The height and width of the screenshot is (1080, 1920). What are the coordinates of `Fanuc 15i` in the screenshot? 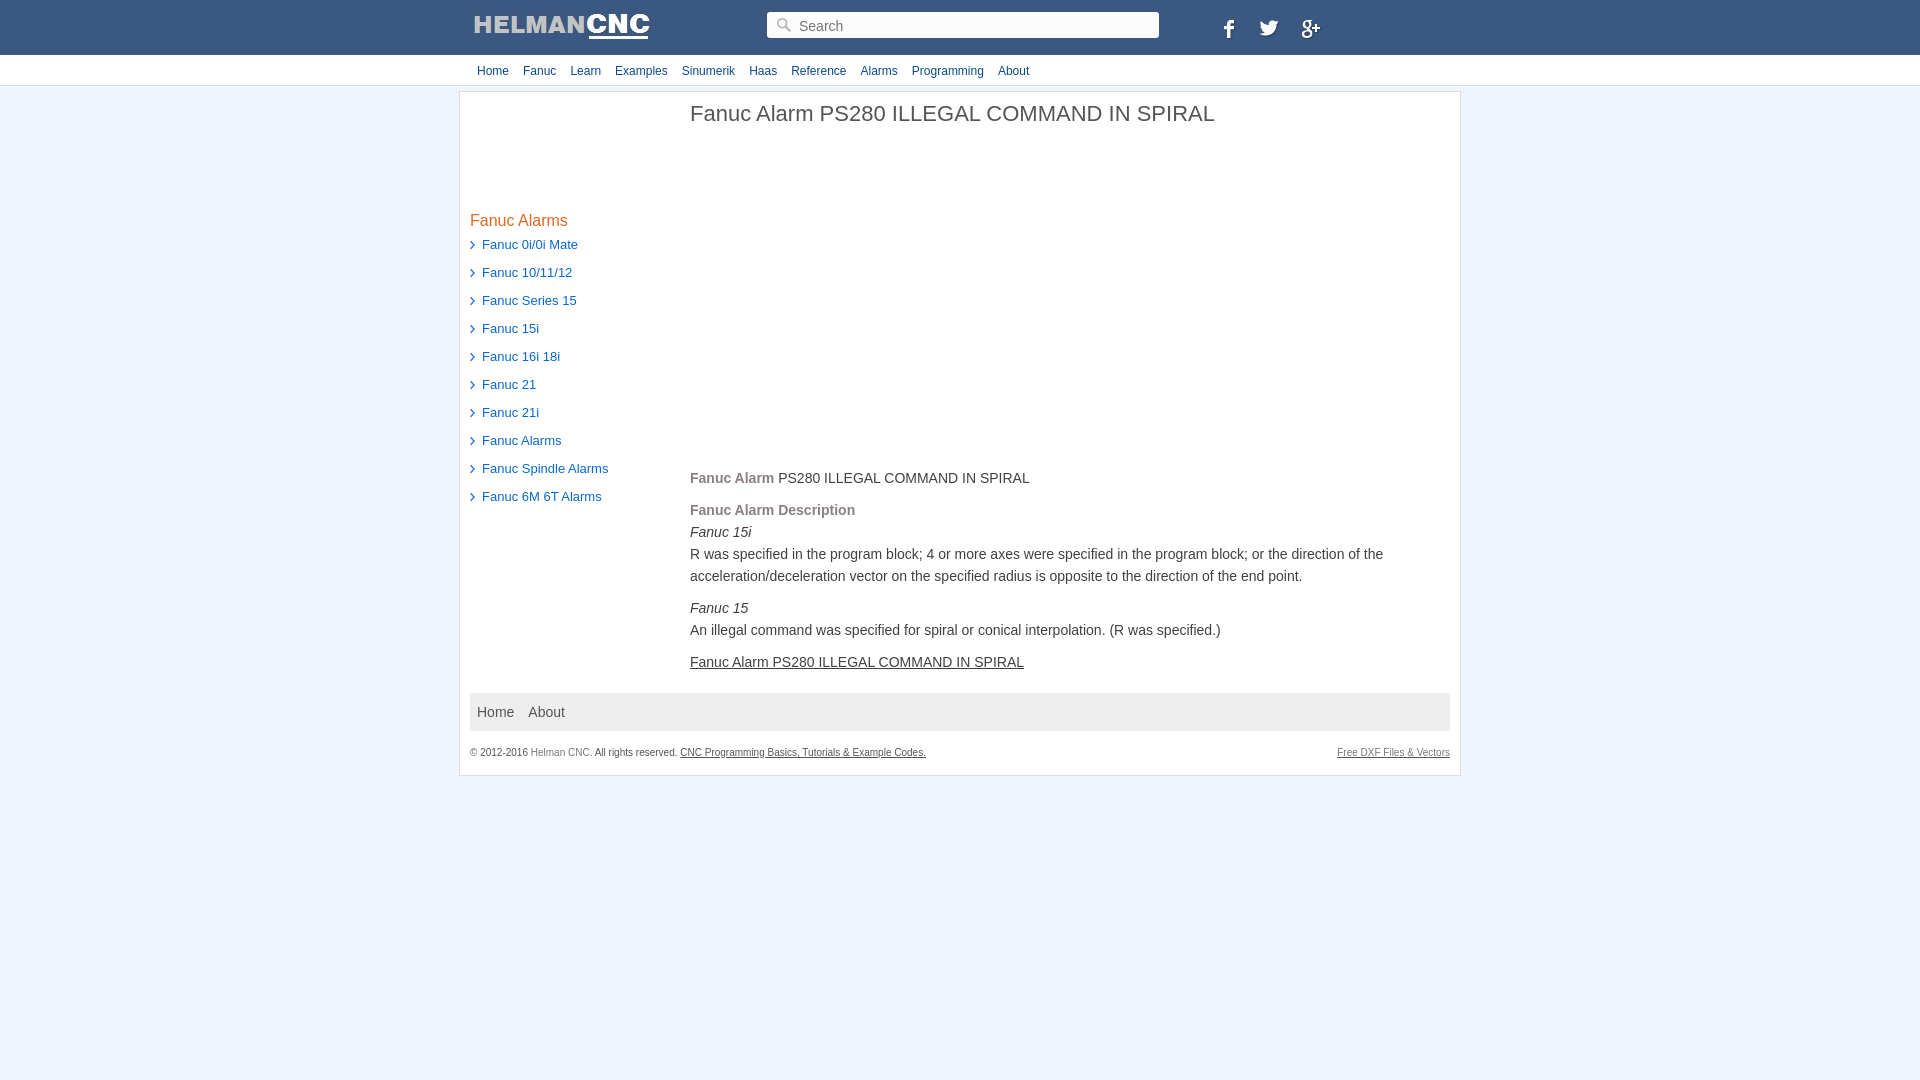 It's located at (570, 330).